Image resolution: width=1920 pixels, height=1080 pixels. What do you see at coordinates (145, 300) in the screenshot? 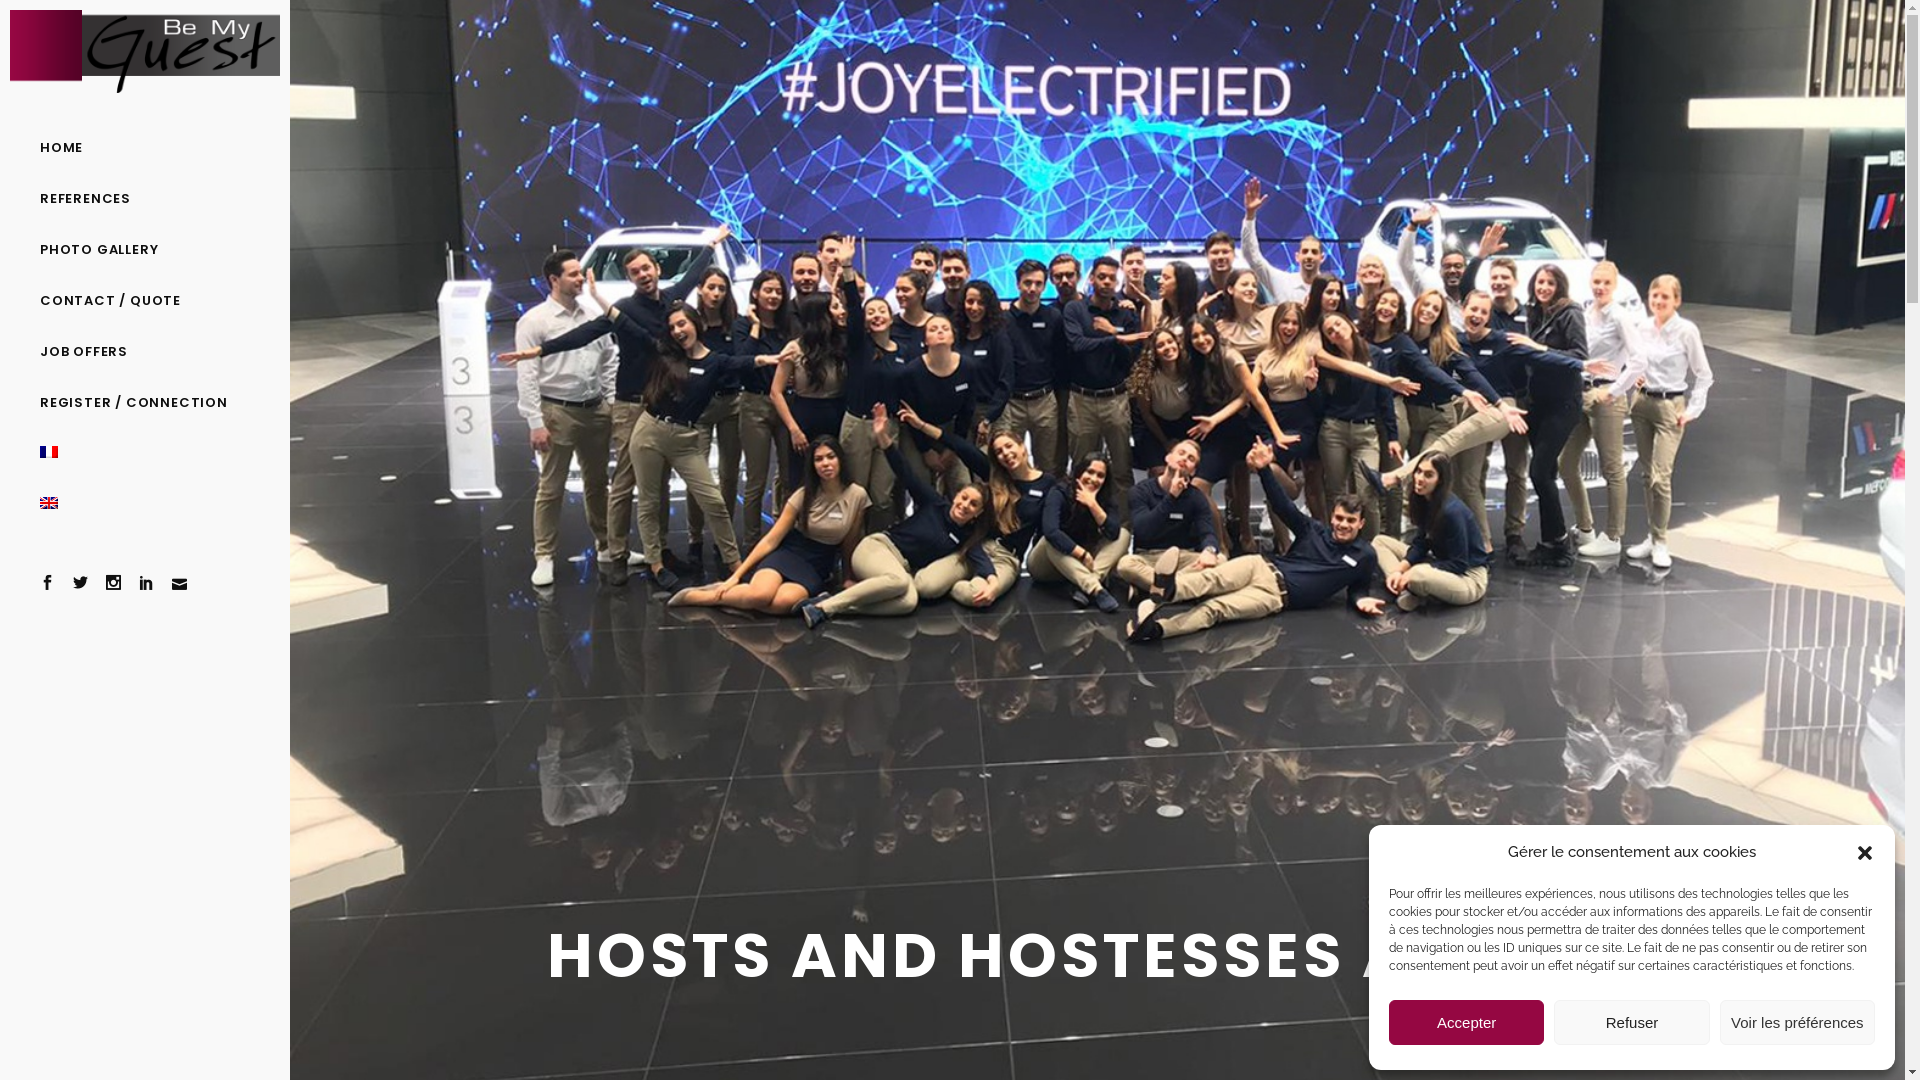
I see `CONTACT / QUOTE` at bounding box center [145, 300].